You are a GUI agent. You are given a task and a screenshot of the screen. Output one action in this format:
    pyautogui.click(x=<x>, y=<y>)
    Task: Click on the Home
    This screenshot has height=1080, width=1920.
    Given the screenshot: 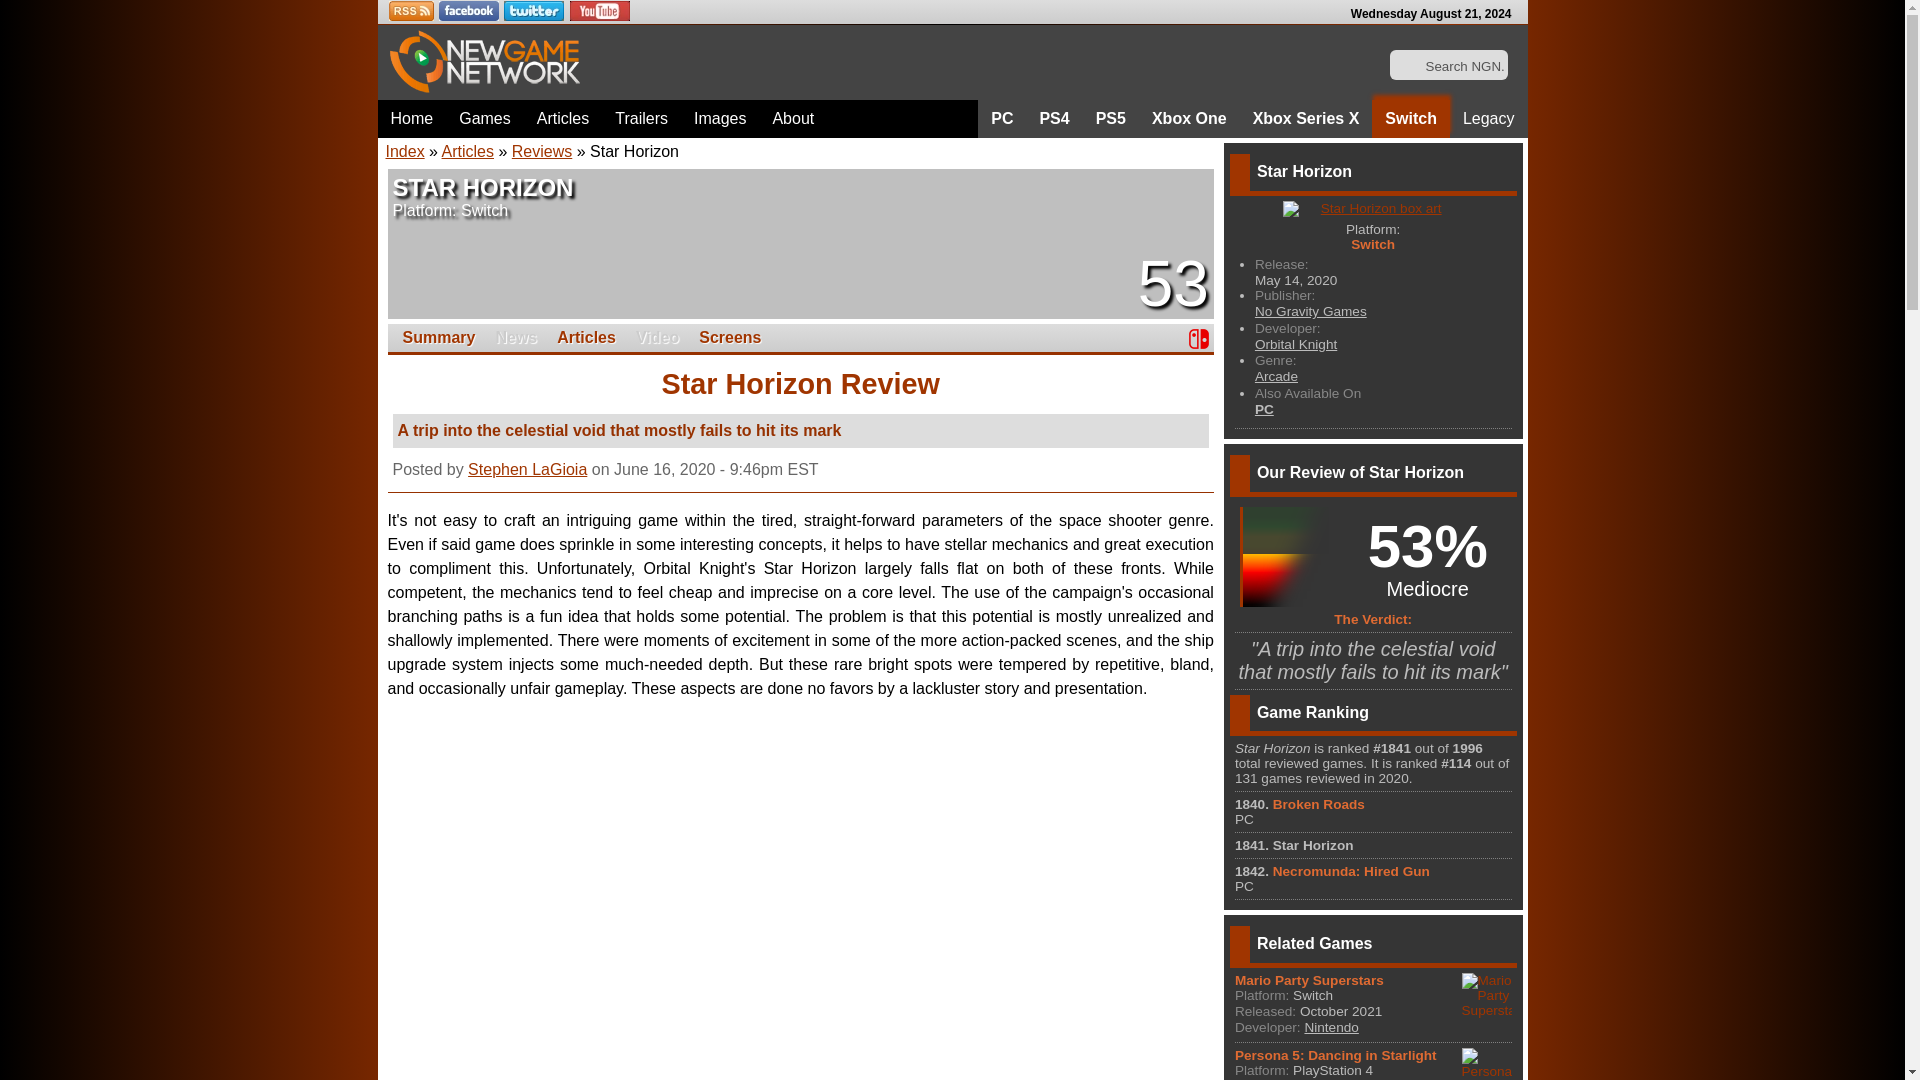 What is the action you would take?
    pyautogui.click(x=412, y=119)
    